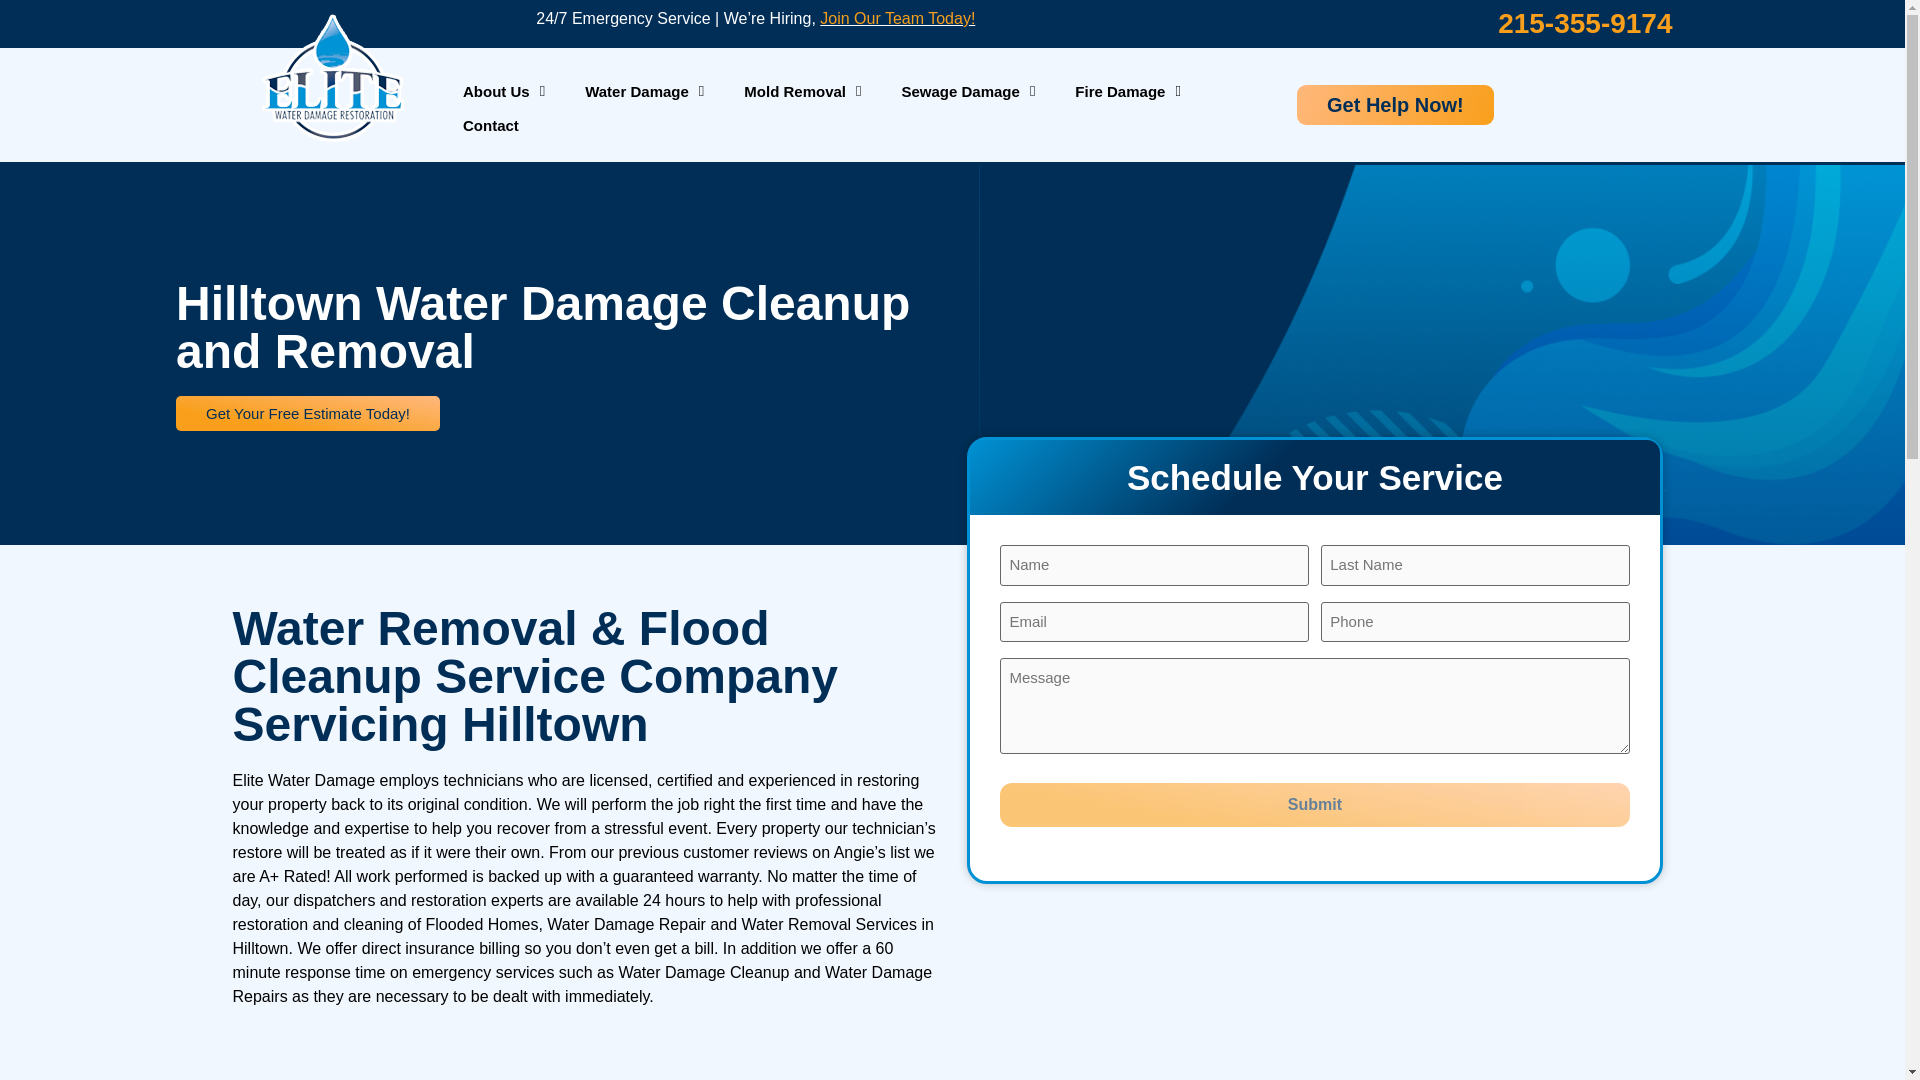 Image resolution: width=1920 pixels, height=1080 pixels. I want to click on About Us, so click(504, 92).